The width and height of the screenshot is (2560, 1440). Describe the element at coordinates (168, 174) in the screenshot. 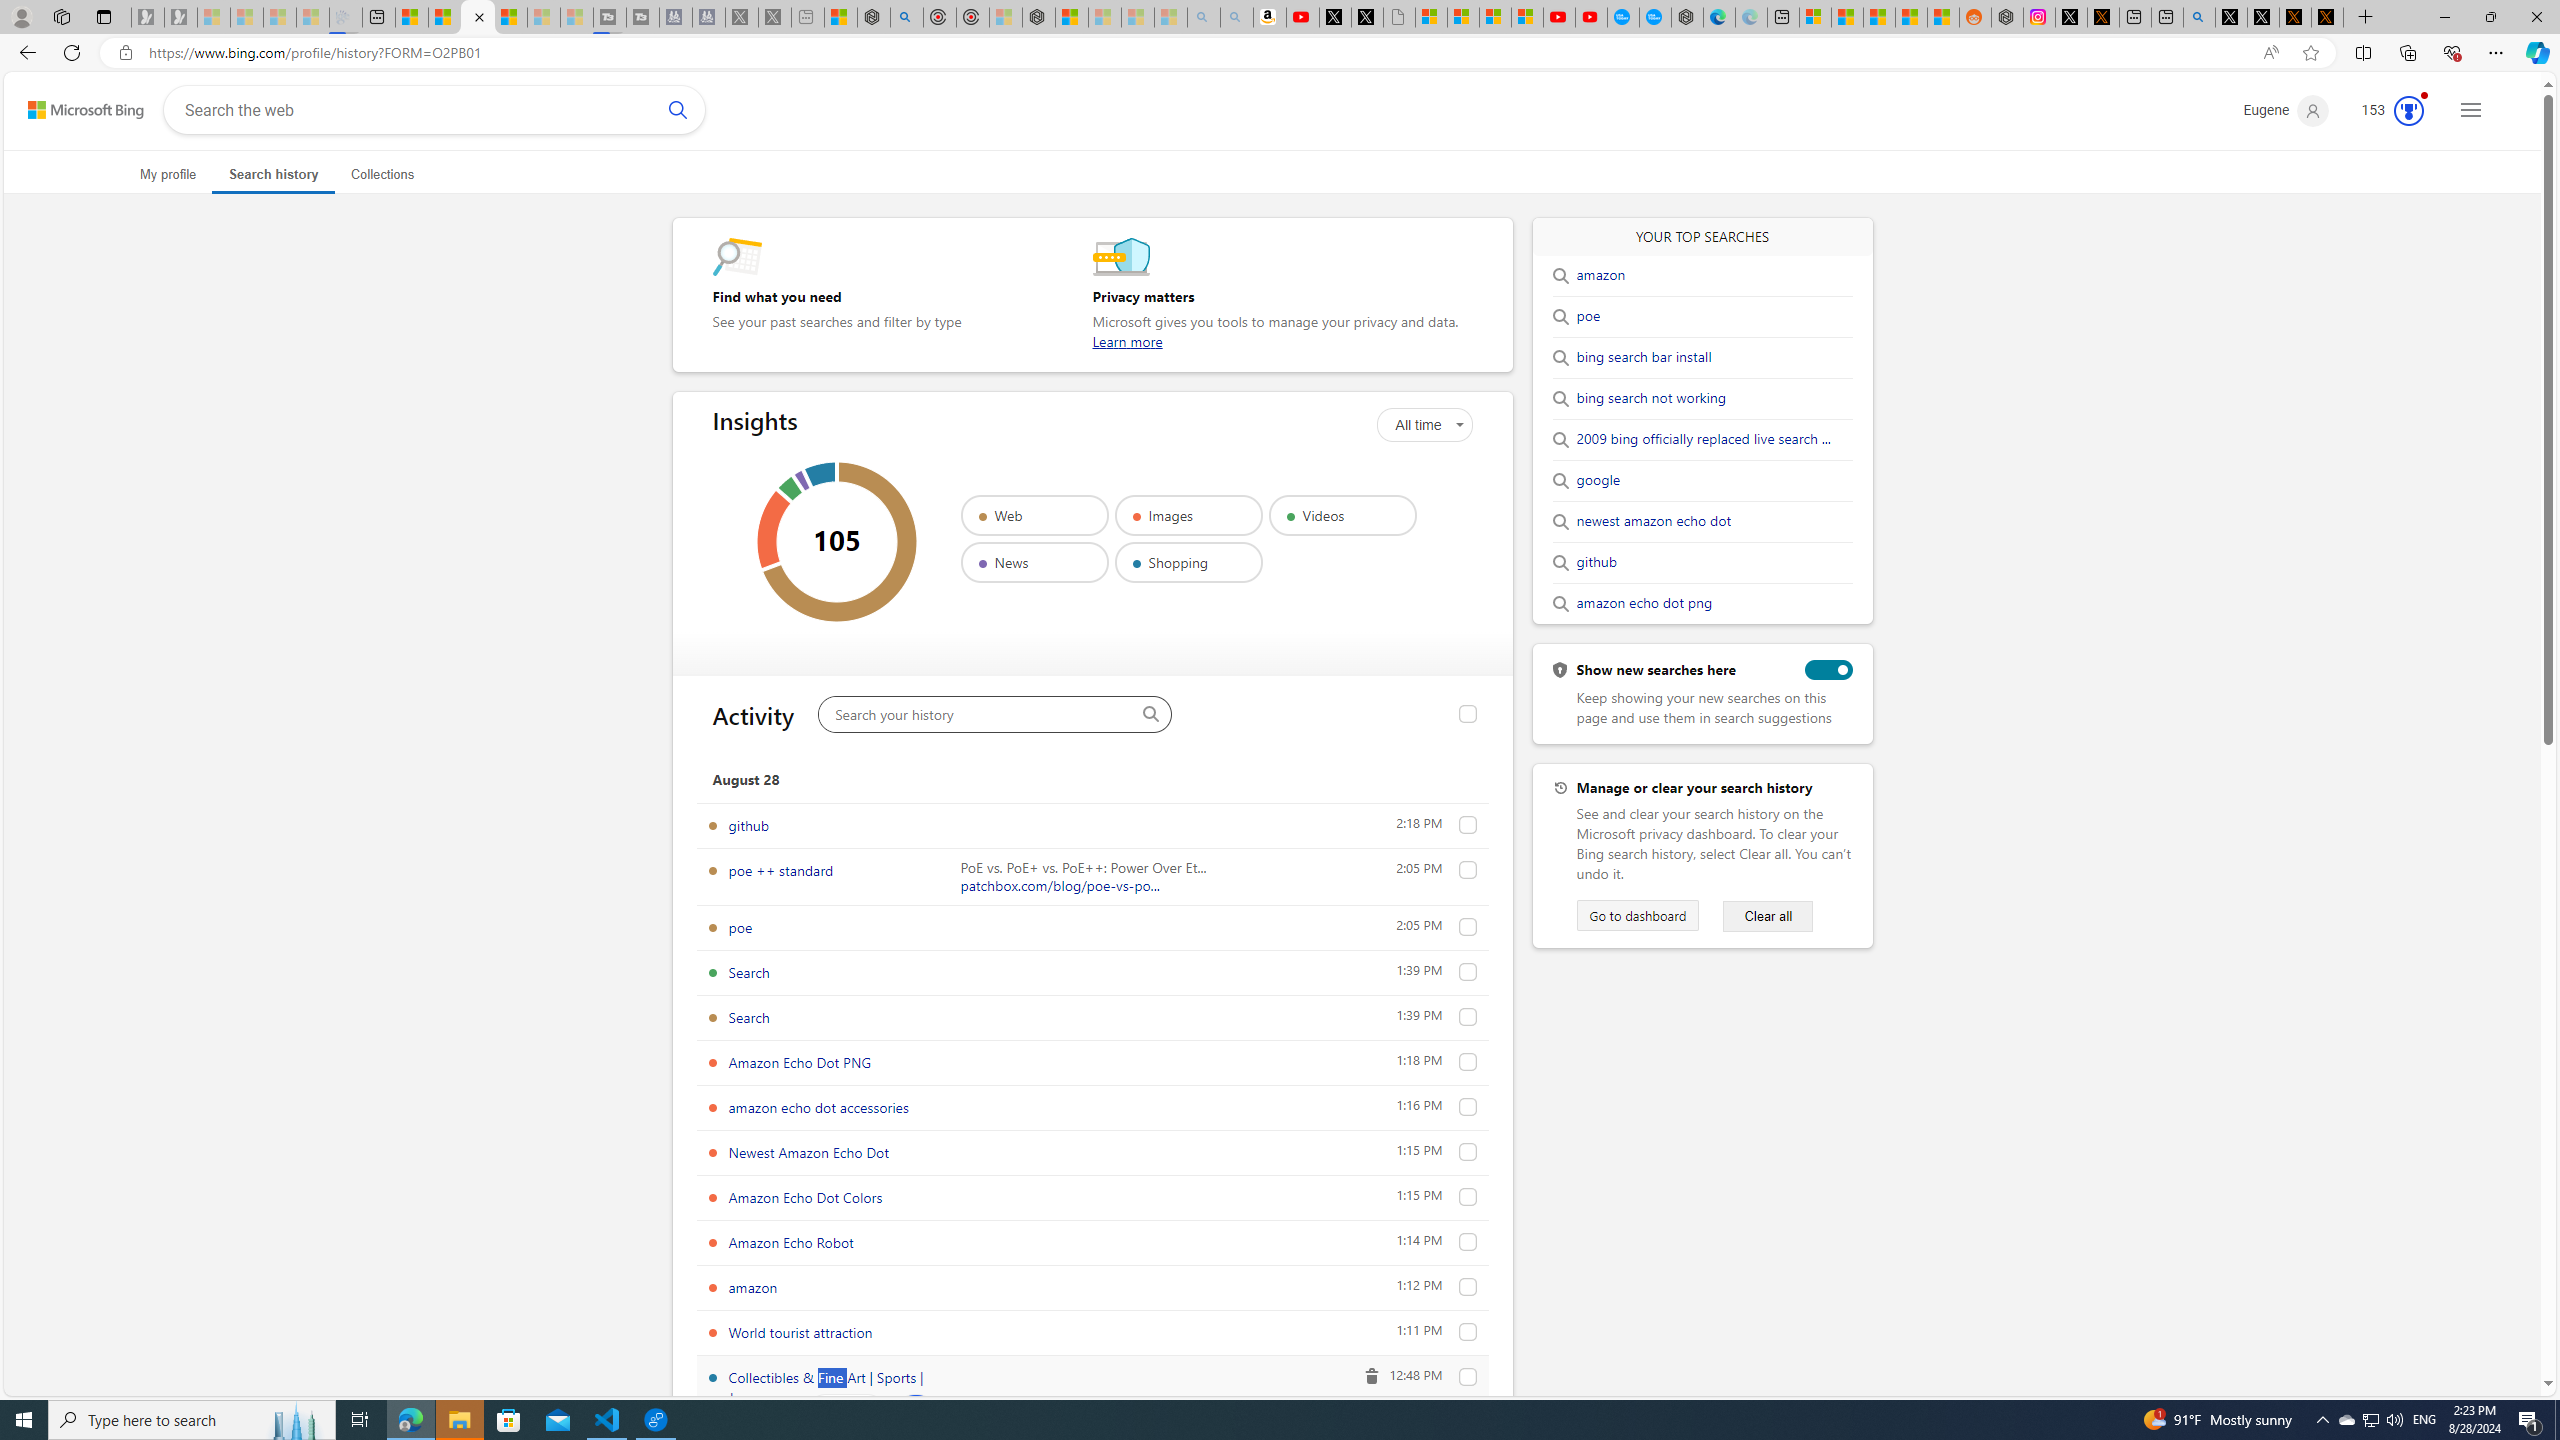

I see `My profile` at that location.